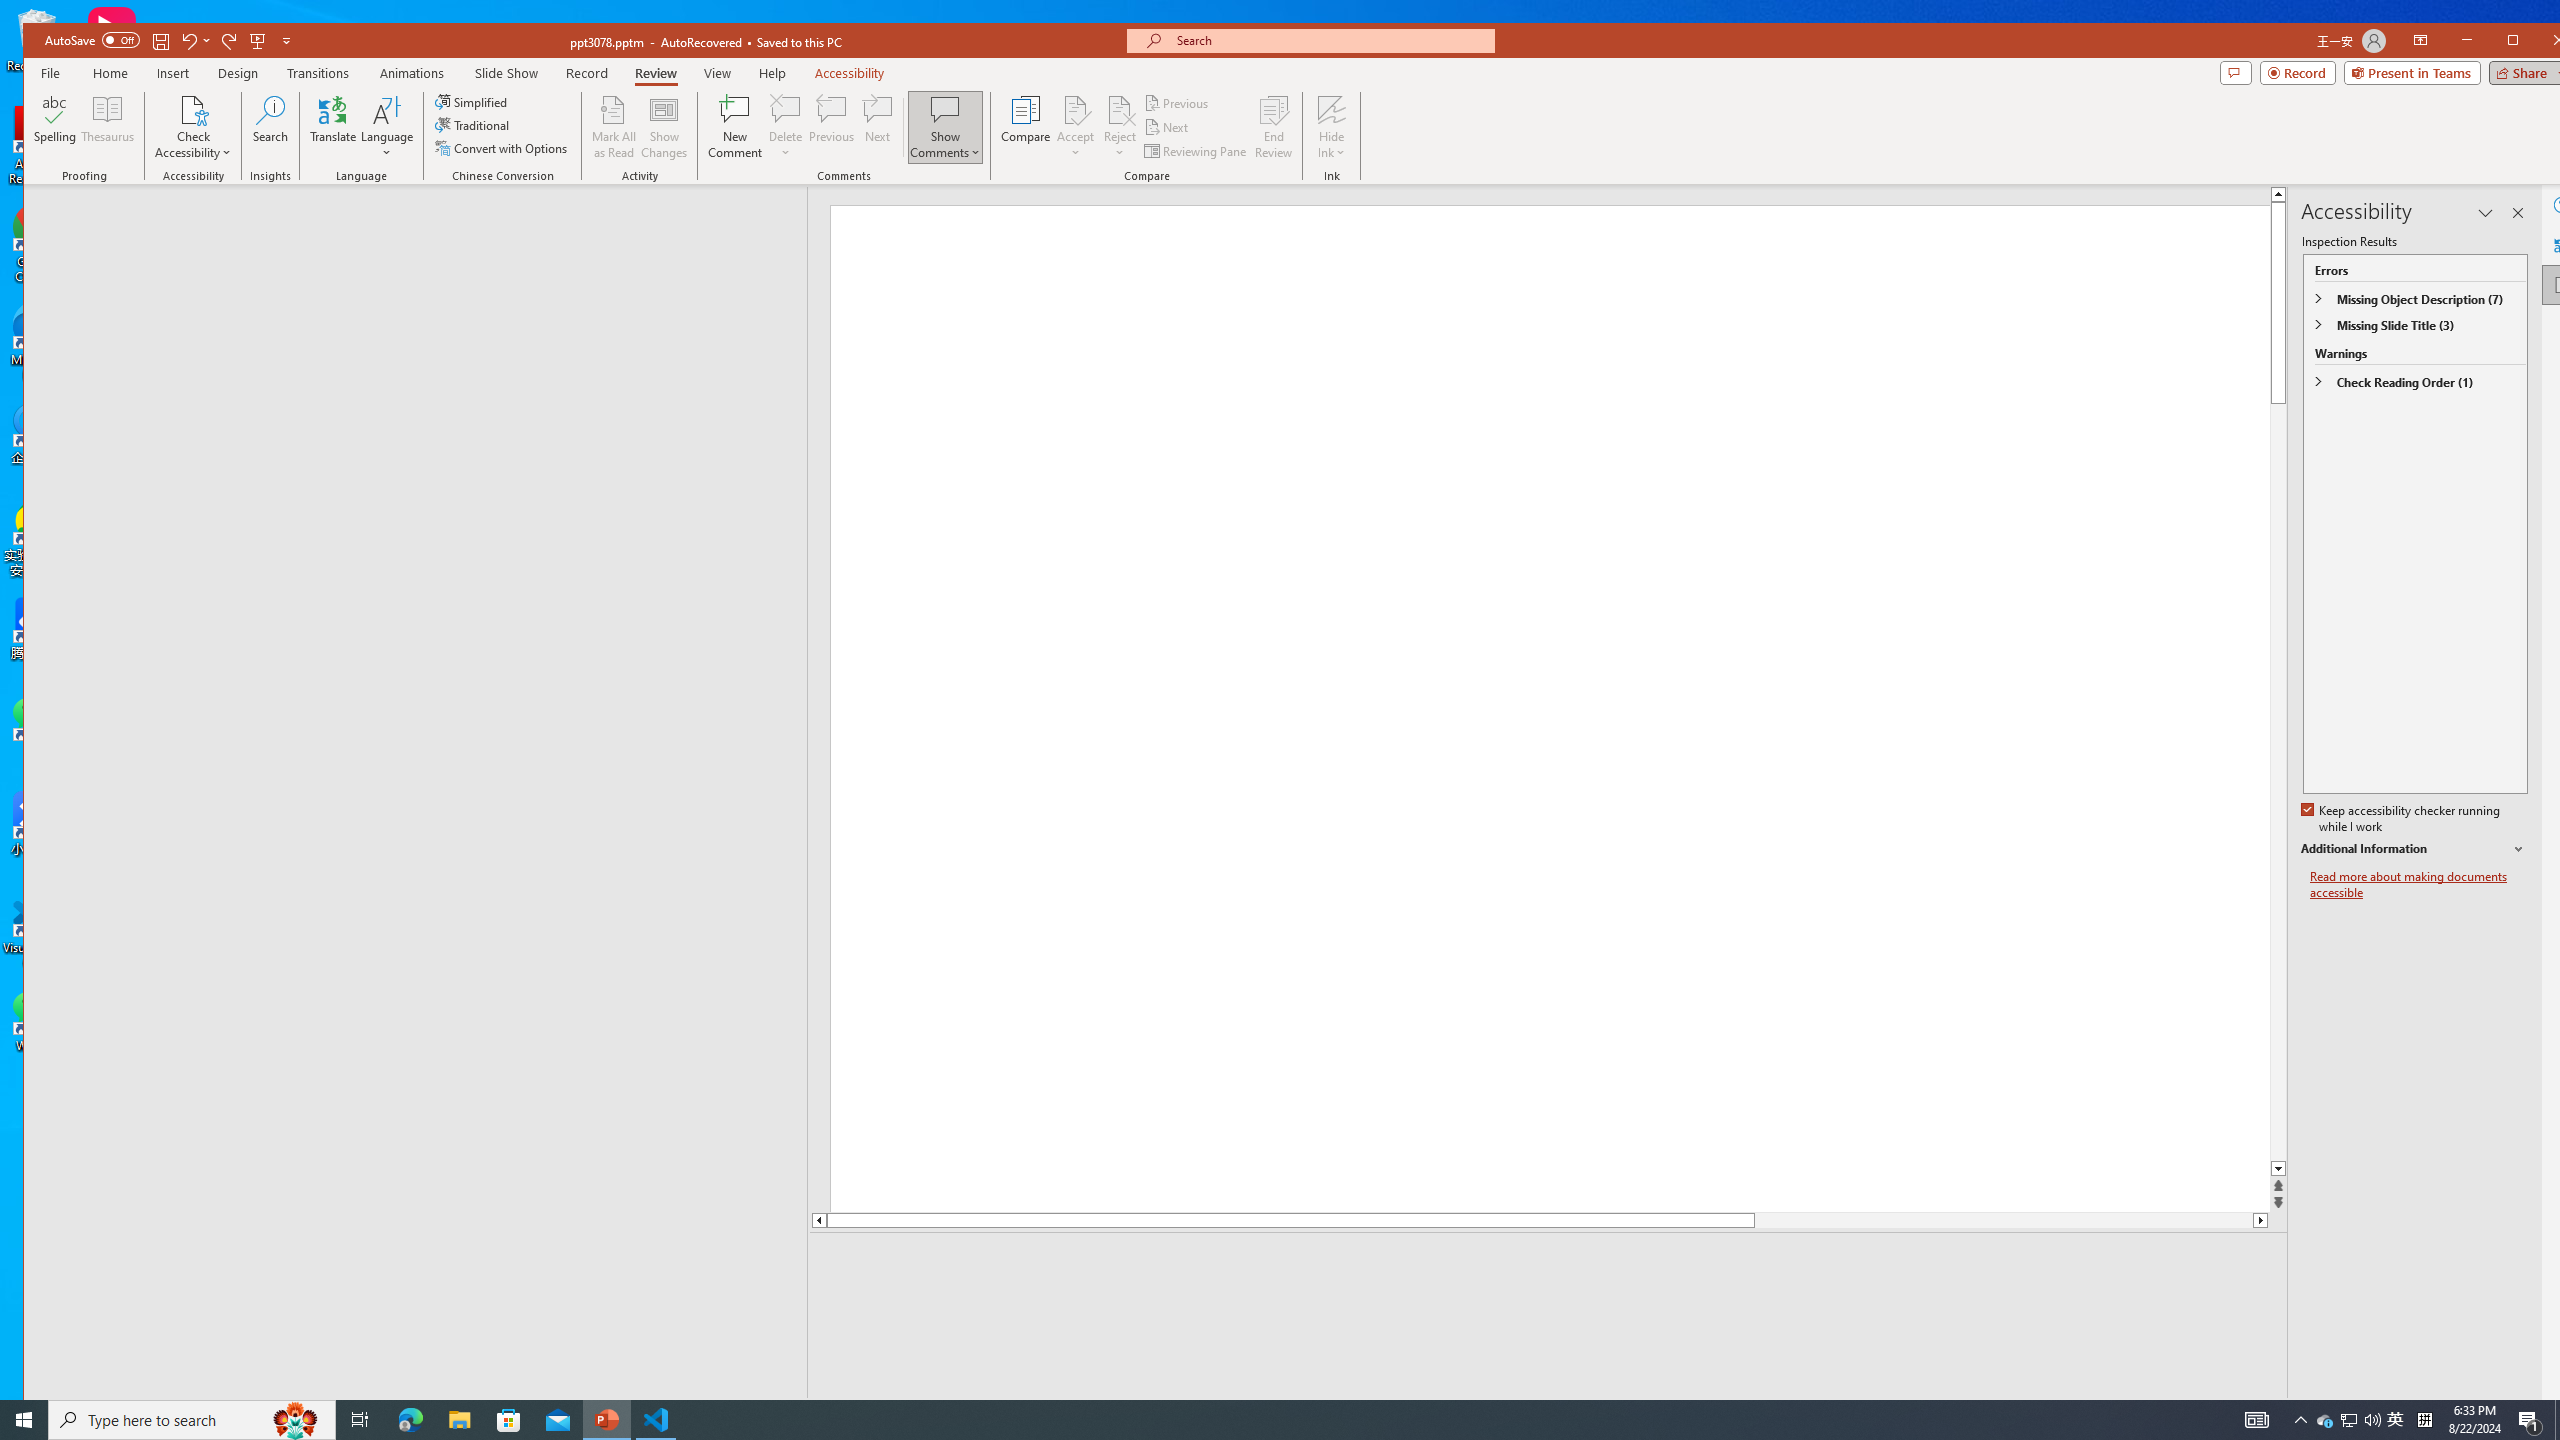 Image resolution: width=2560 pixels, height=1440 pixels. Describe the element at coordinates (1303, 1410) in the screenshot. I see `Class: MsoCommandBar` at that location.